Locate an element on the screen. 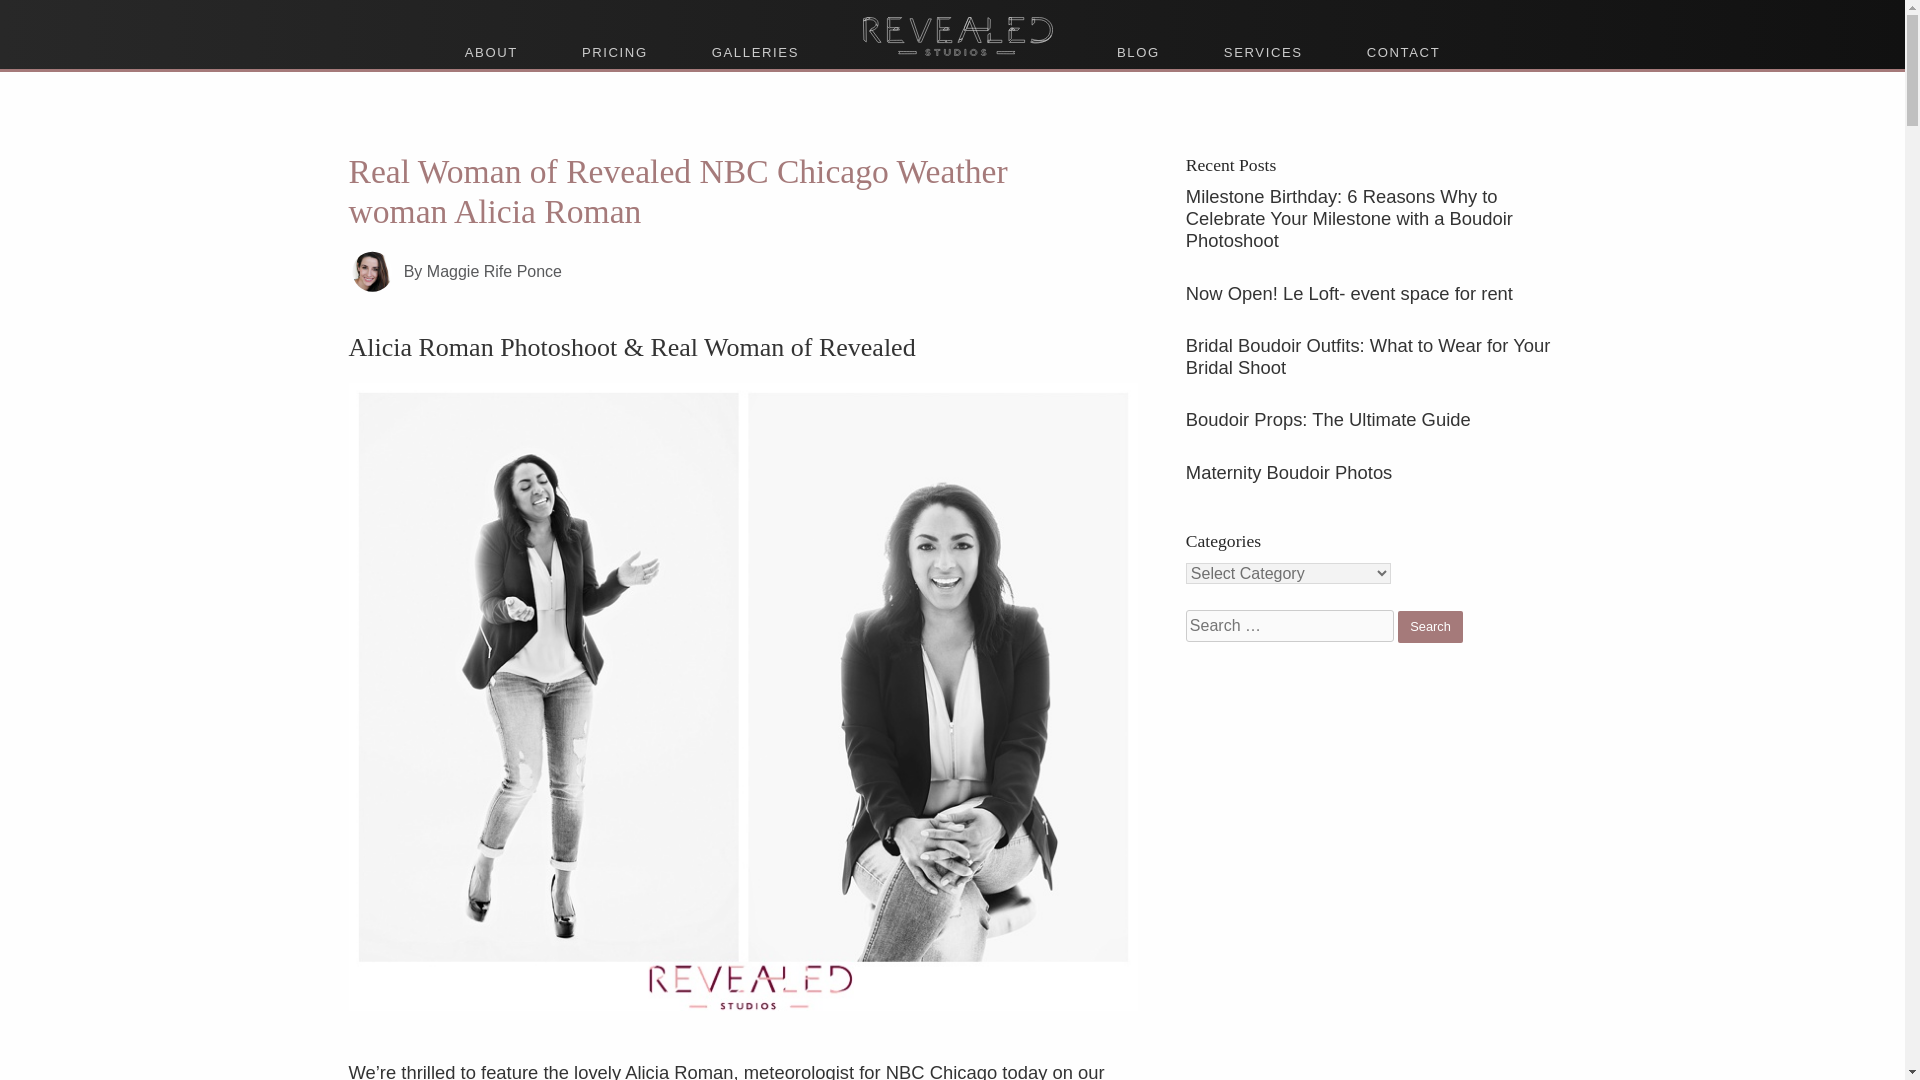 The width and height of the screenshot is (1920, 1080). CONTACT is located at coordinates (1403, 52).